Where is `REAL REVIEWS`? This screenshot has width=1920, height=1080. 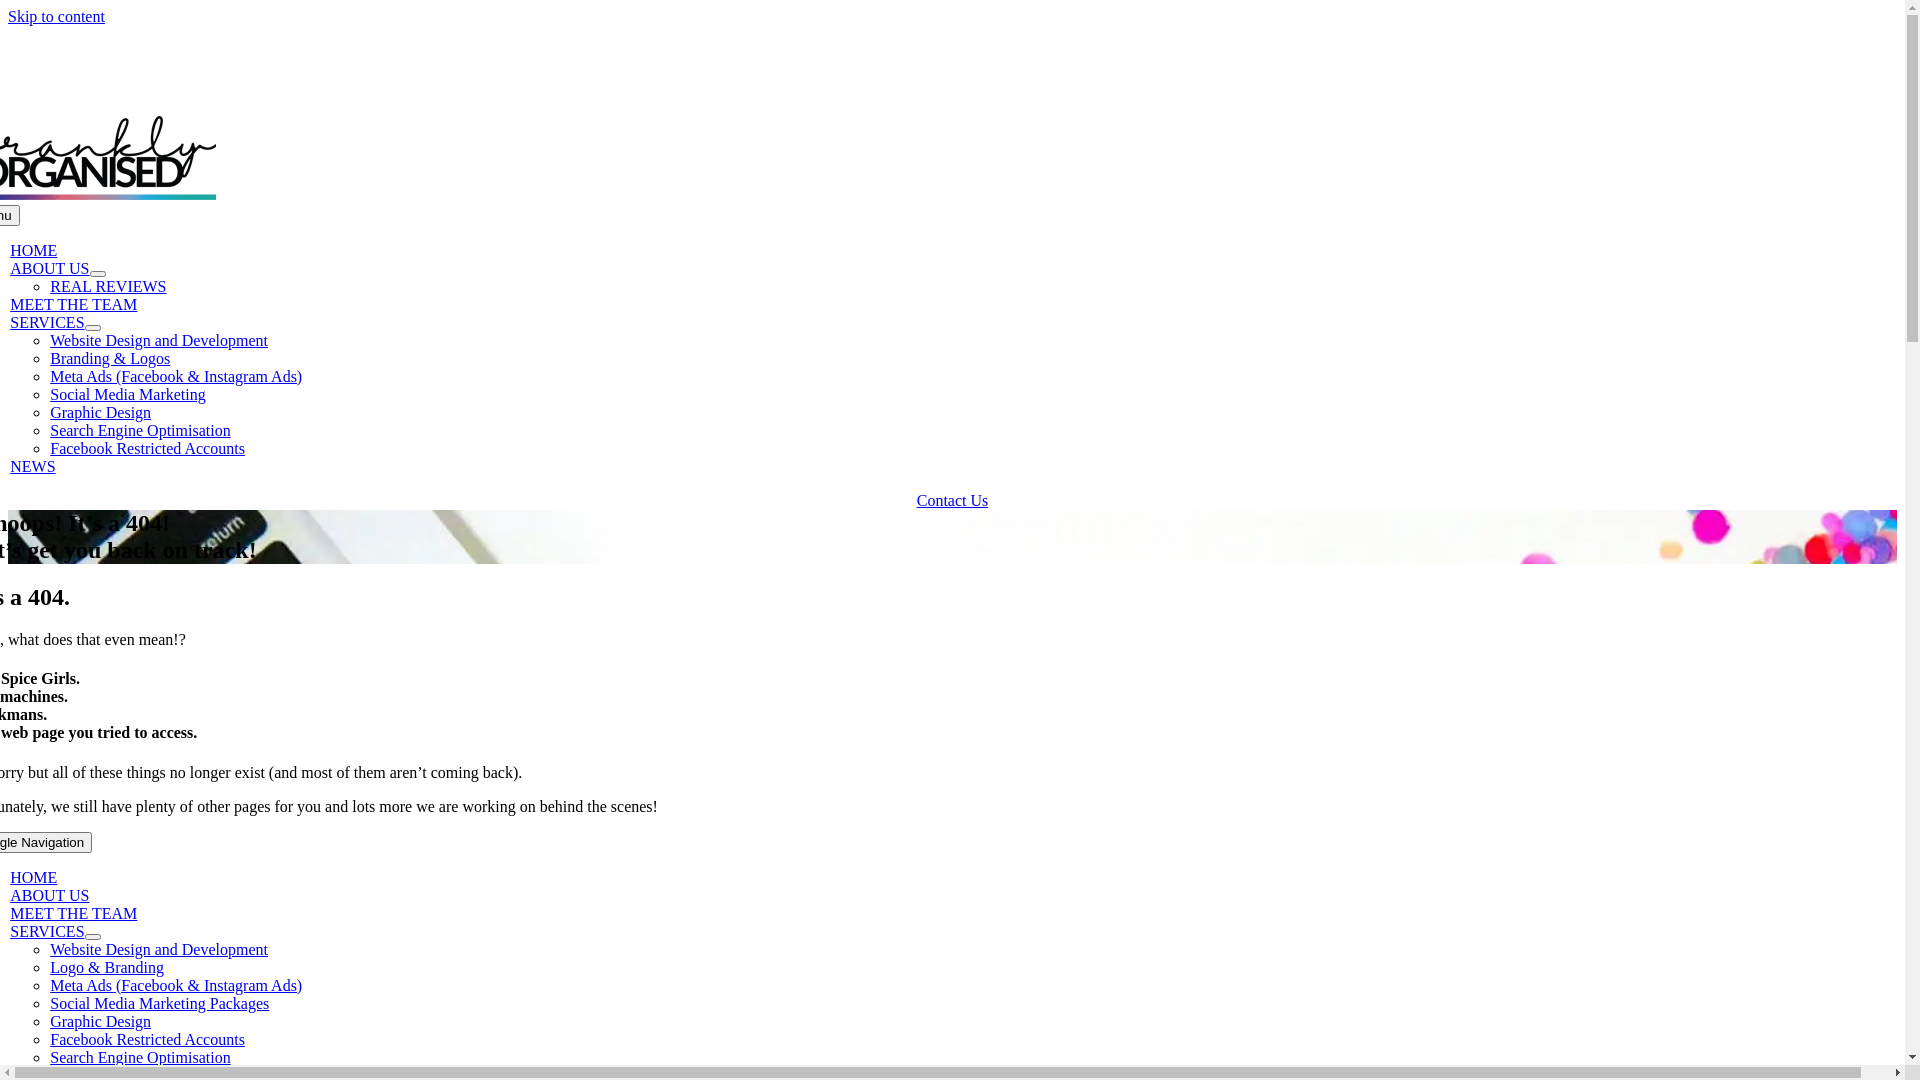
REAL REVIEWS is located at coordinates (108, 286).